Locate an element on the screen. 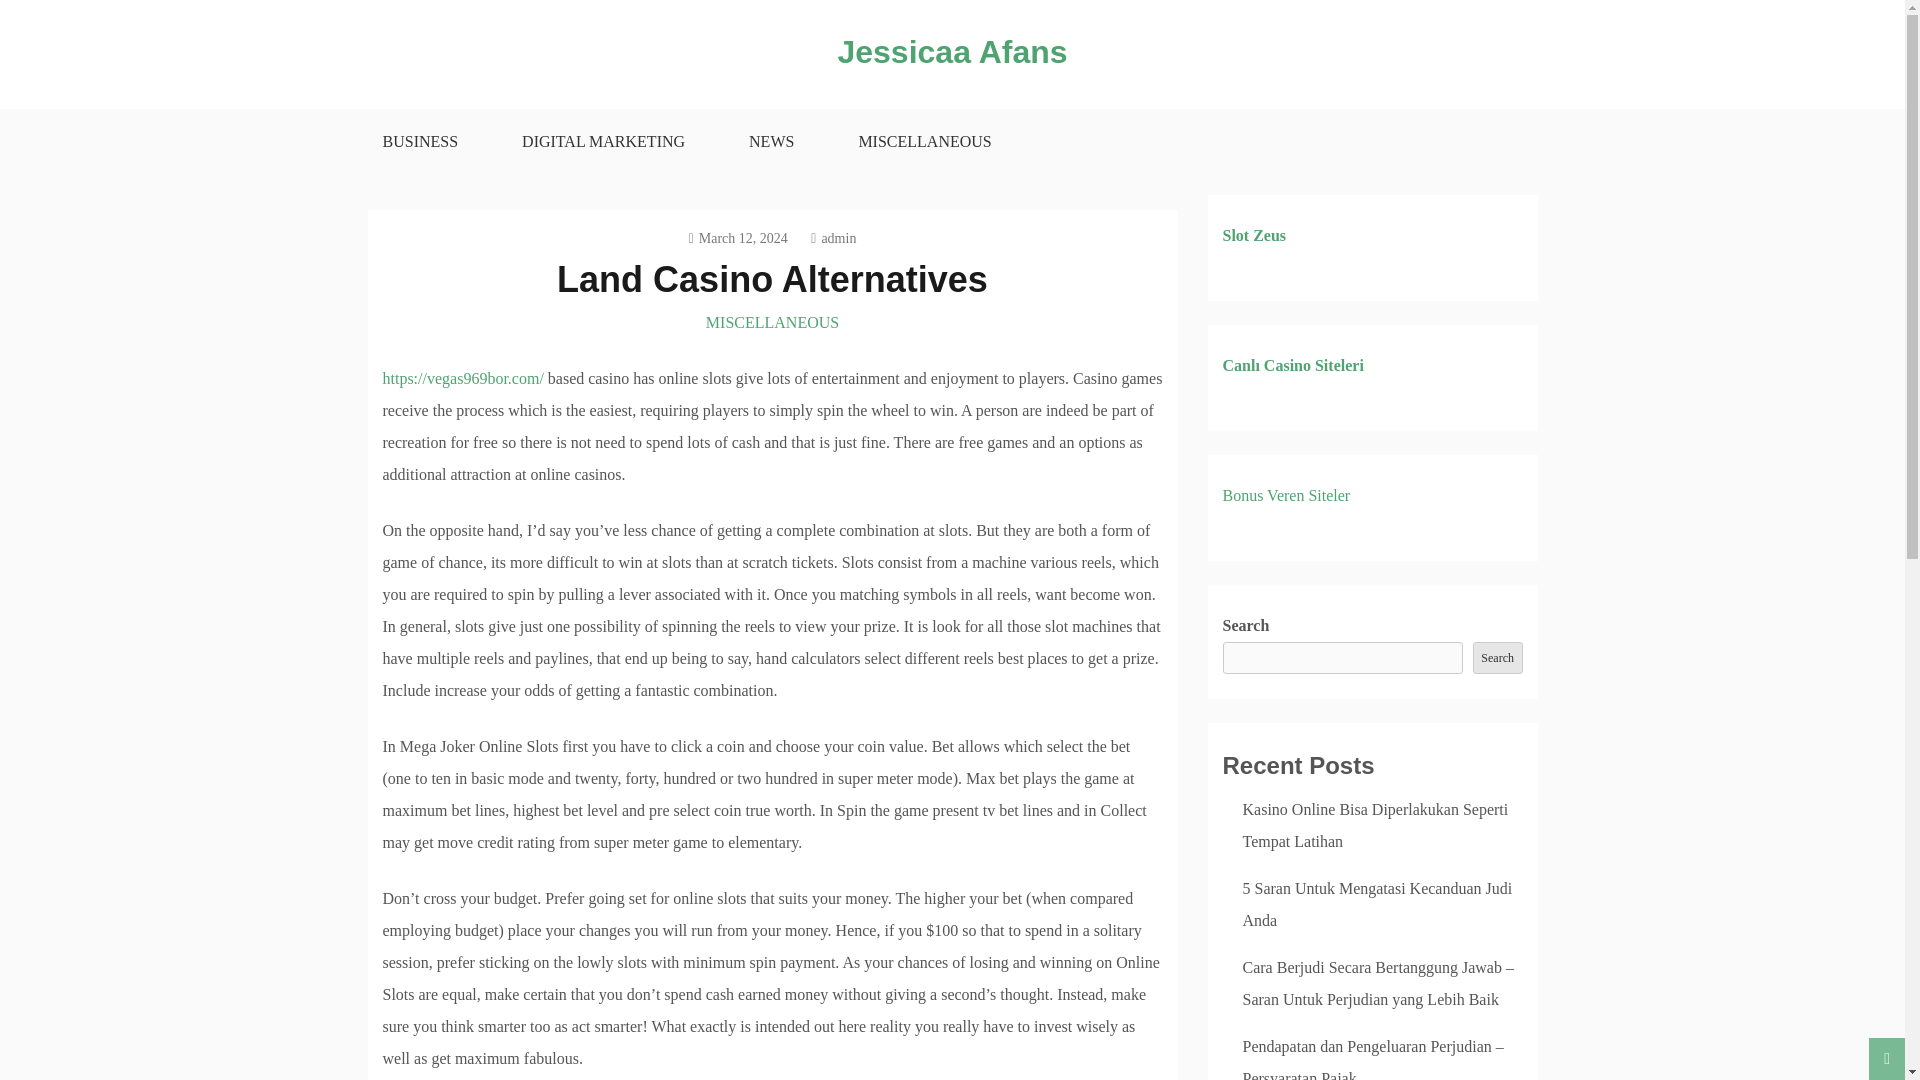 The image size is (1920, 1080). Jessicaa Afans is located at coordinates (952, 52).